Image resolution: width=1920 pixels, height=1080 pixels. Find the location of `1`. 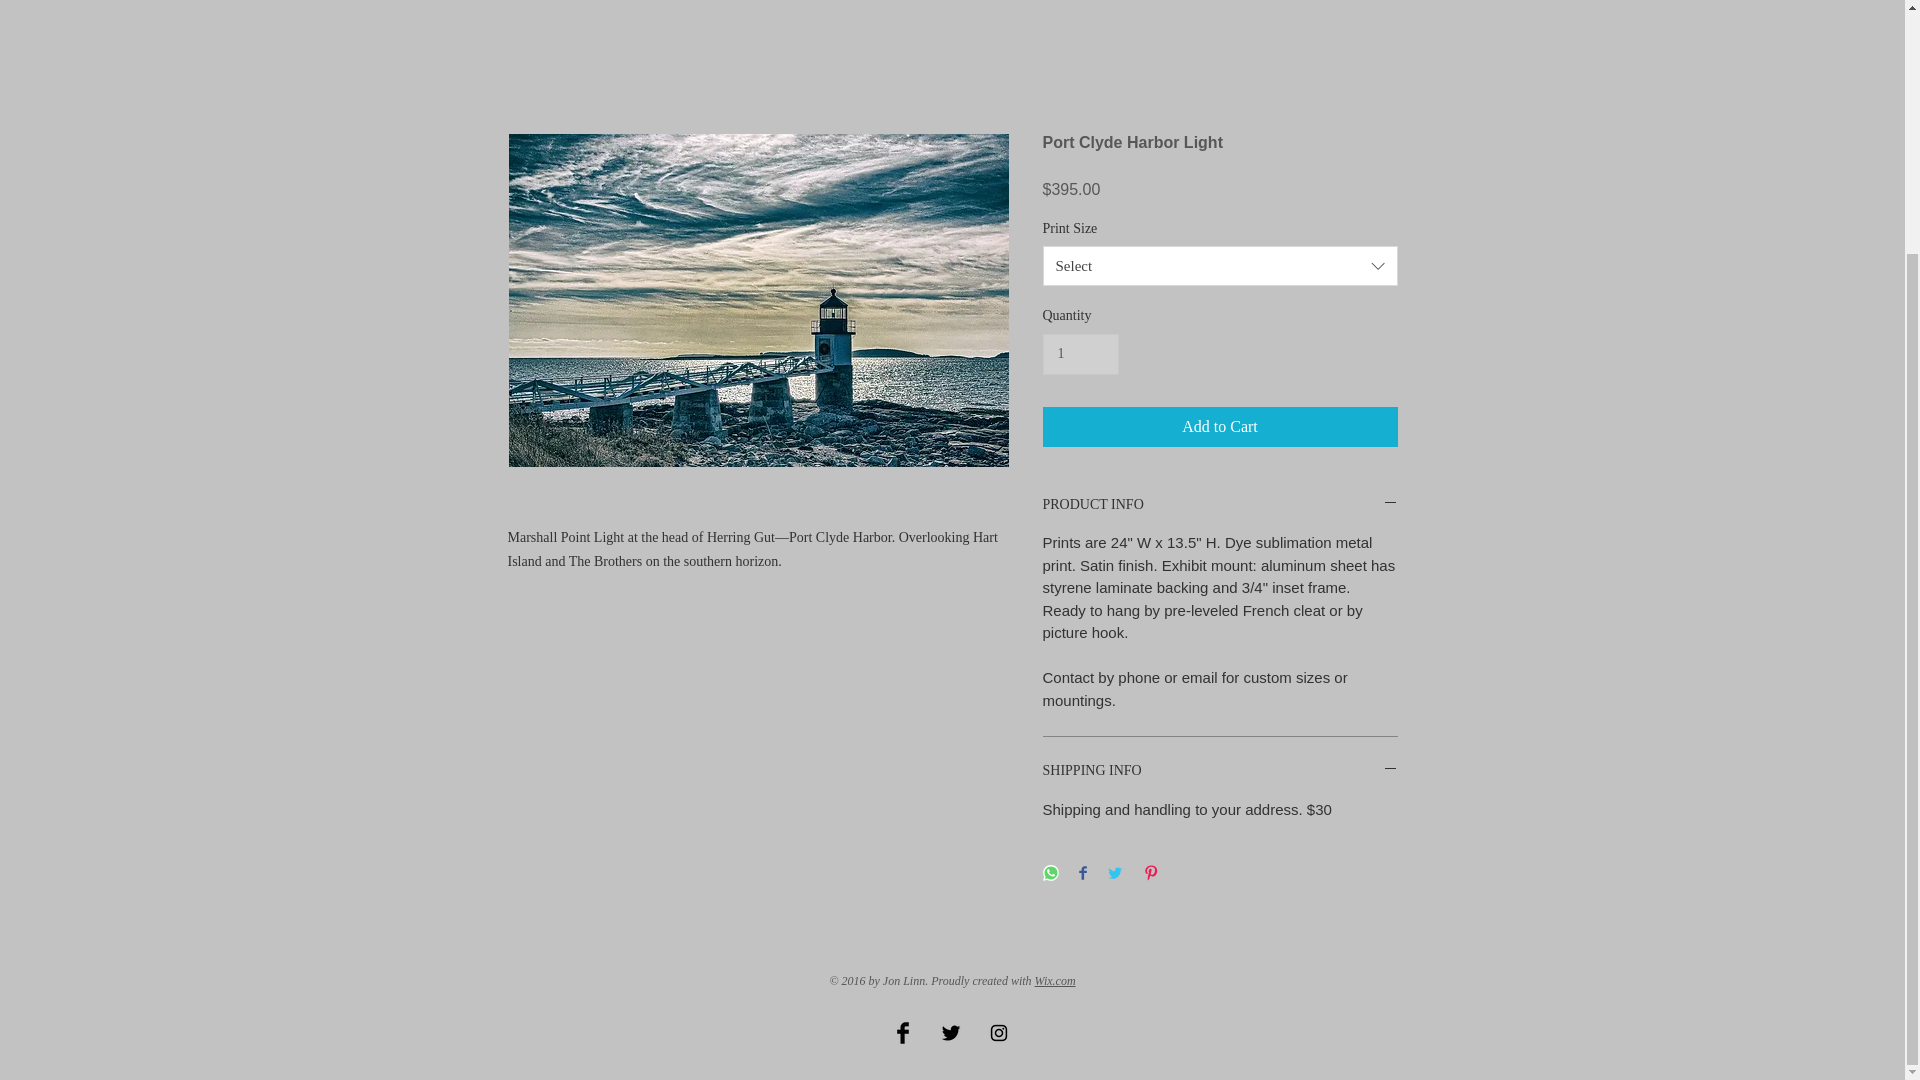

1 is located at coordinates (1080, 354).